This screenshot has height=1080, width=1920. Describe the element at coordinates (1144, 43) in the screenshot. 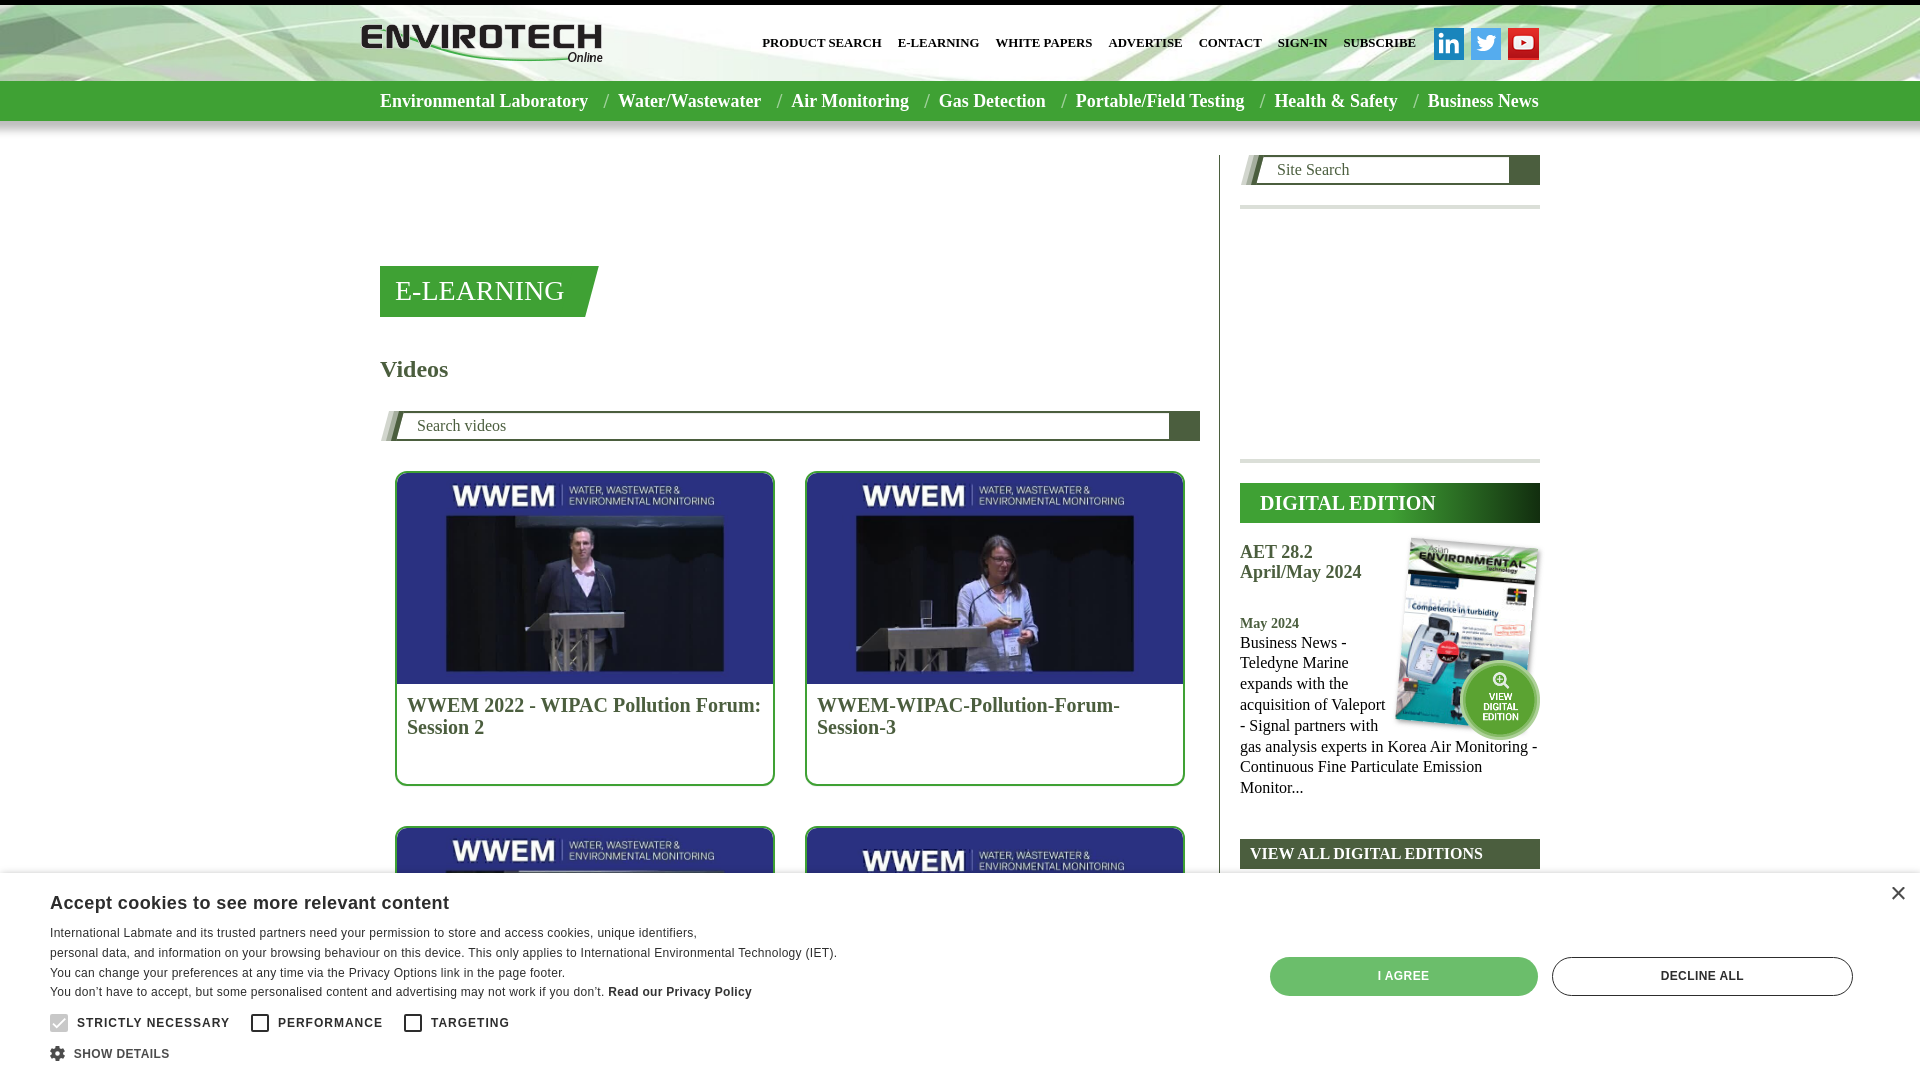

I see `ADVERTISE` at that location.